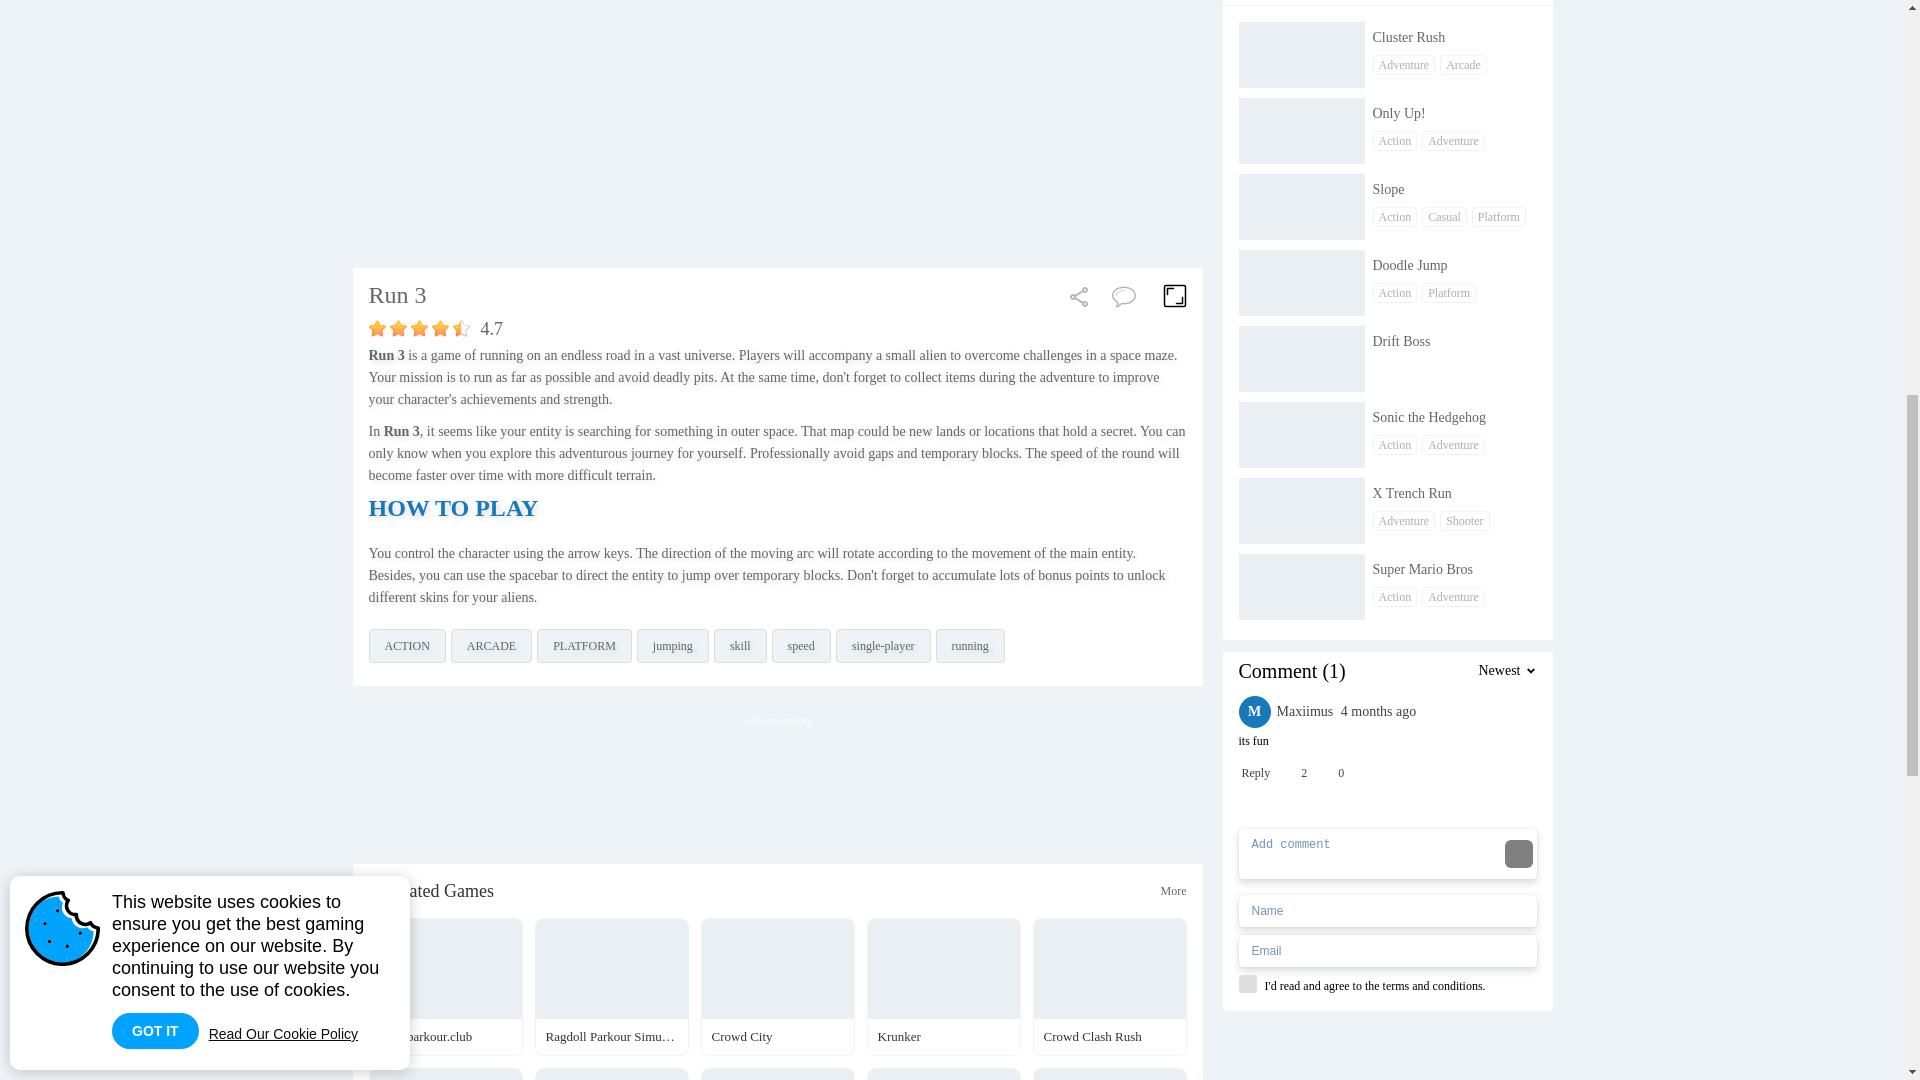 Image resolution: width=1920 pixels, height=1080 pixels. I want to click on single-player, so click(883, 646).